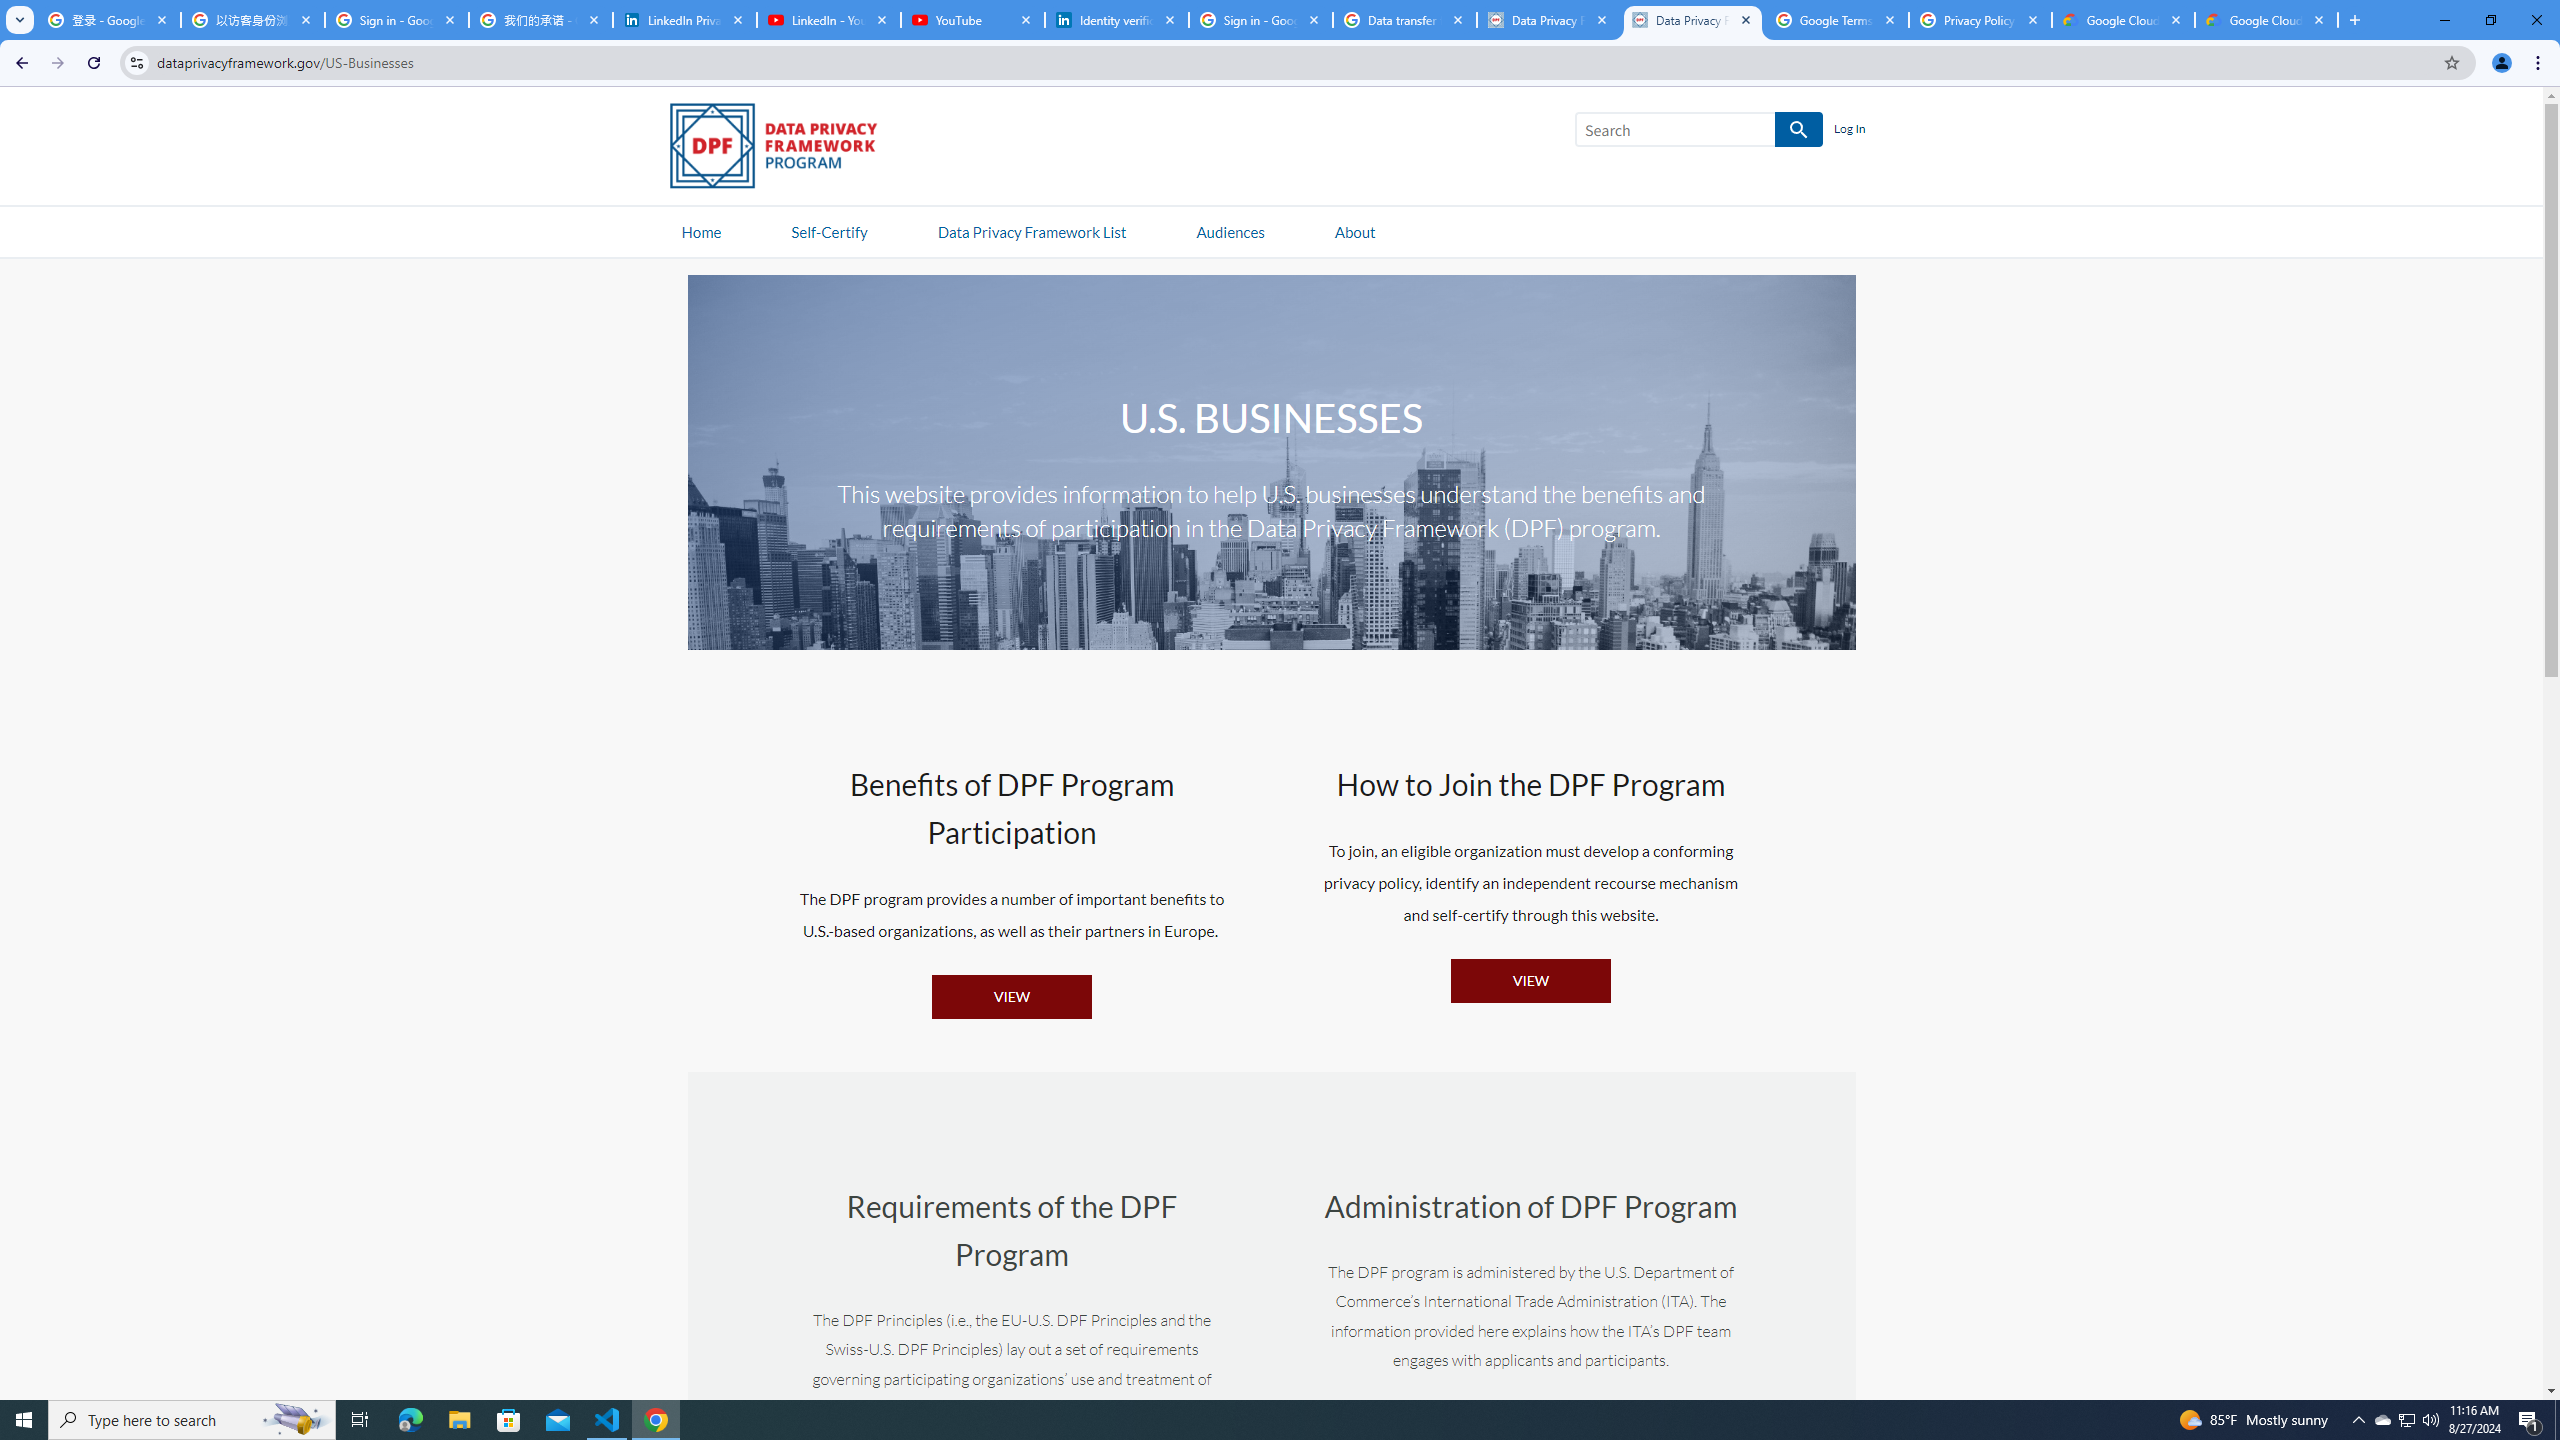 The height and width of the screenshot is (1440, 2560). Describe the element at coordinates (1260, 20) in the screenshot. I see `Sign in - Google Accounts` at that location.